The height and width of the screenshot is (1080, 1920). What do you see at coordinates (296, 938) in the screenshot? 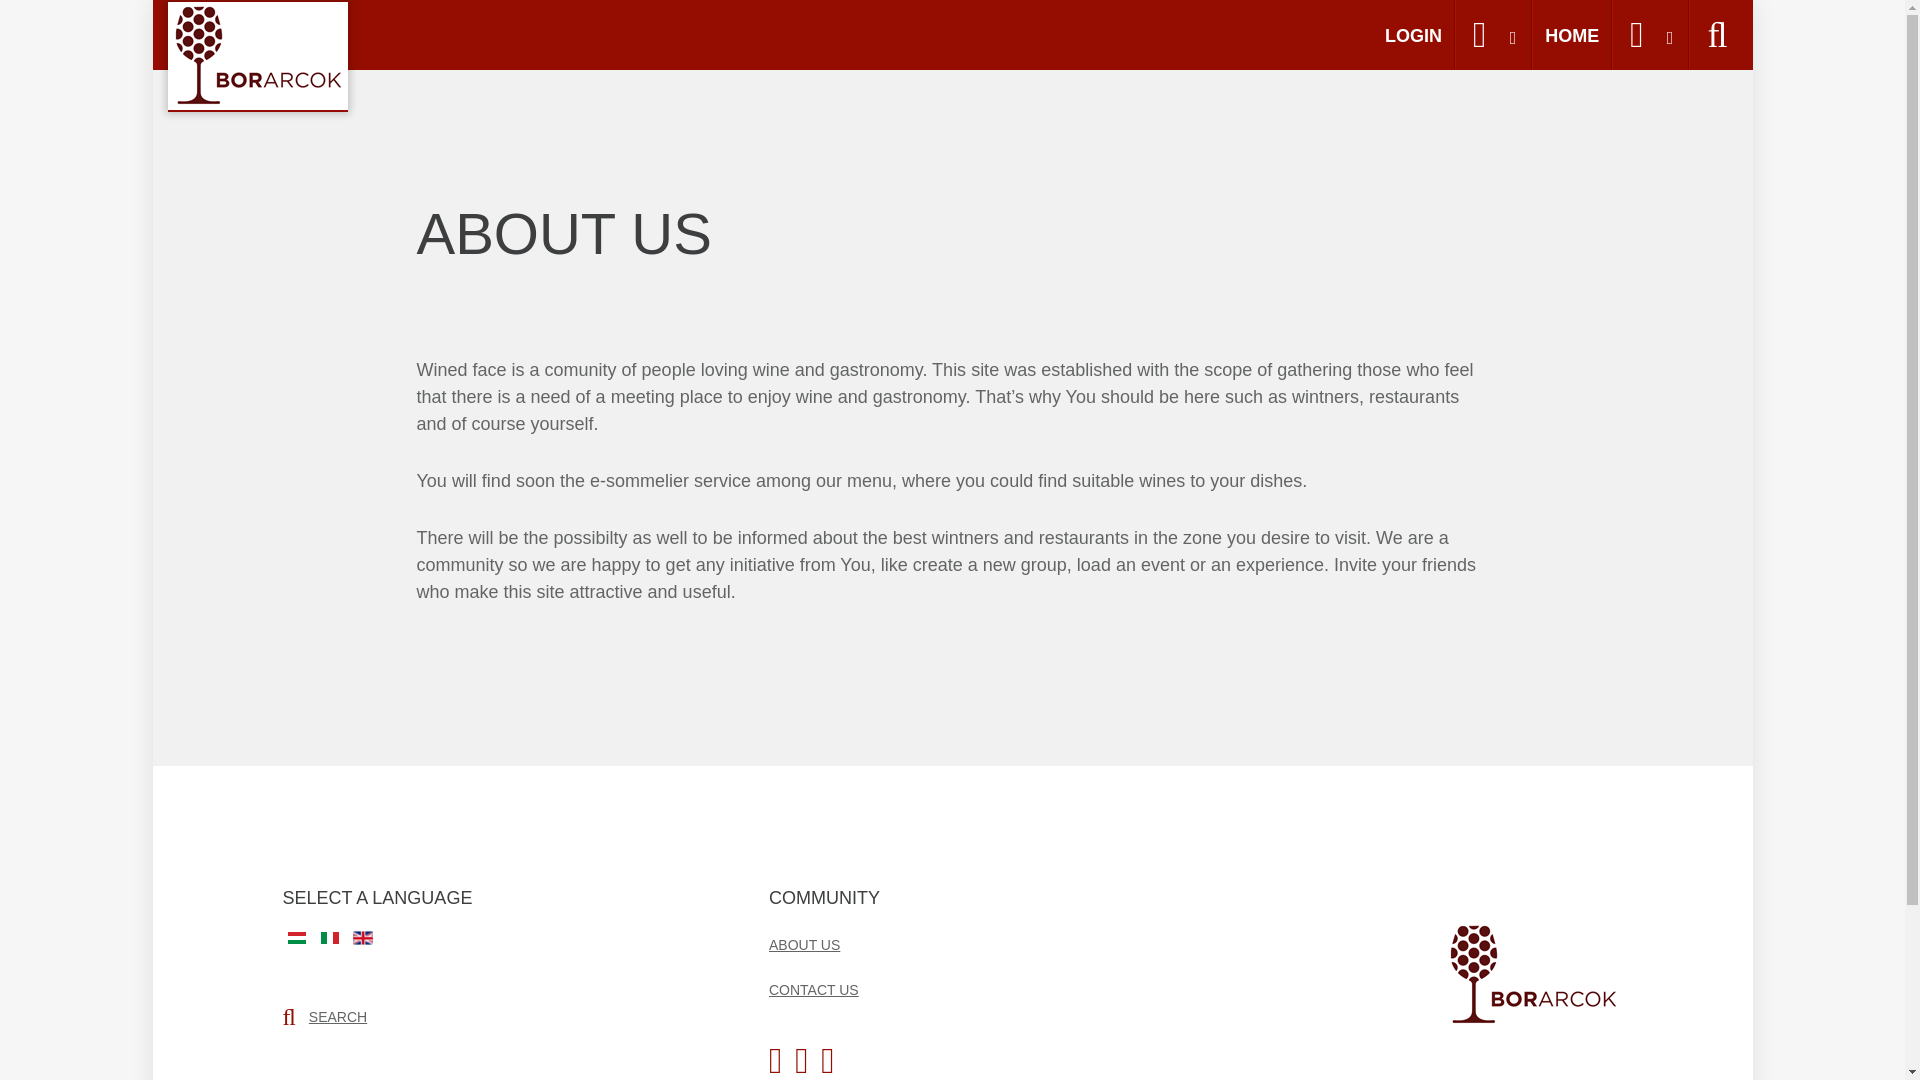
I see `Magyar` at bounding box center [296, 938].